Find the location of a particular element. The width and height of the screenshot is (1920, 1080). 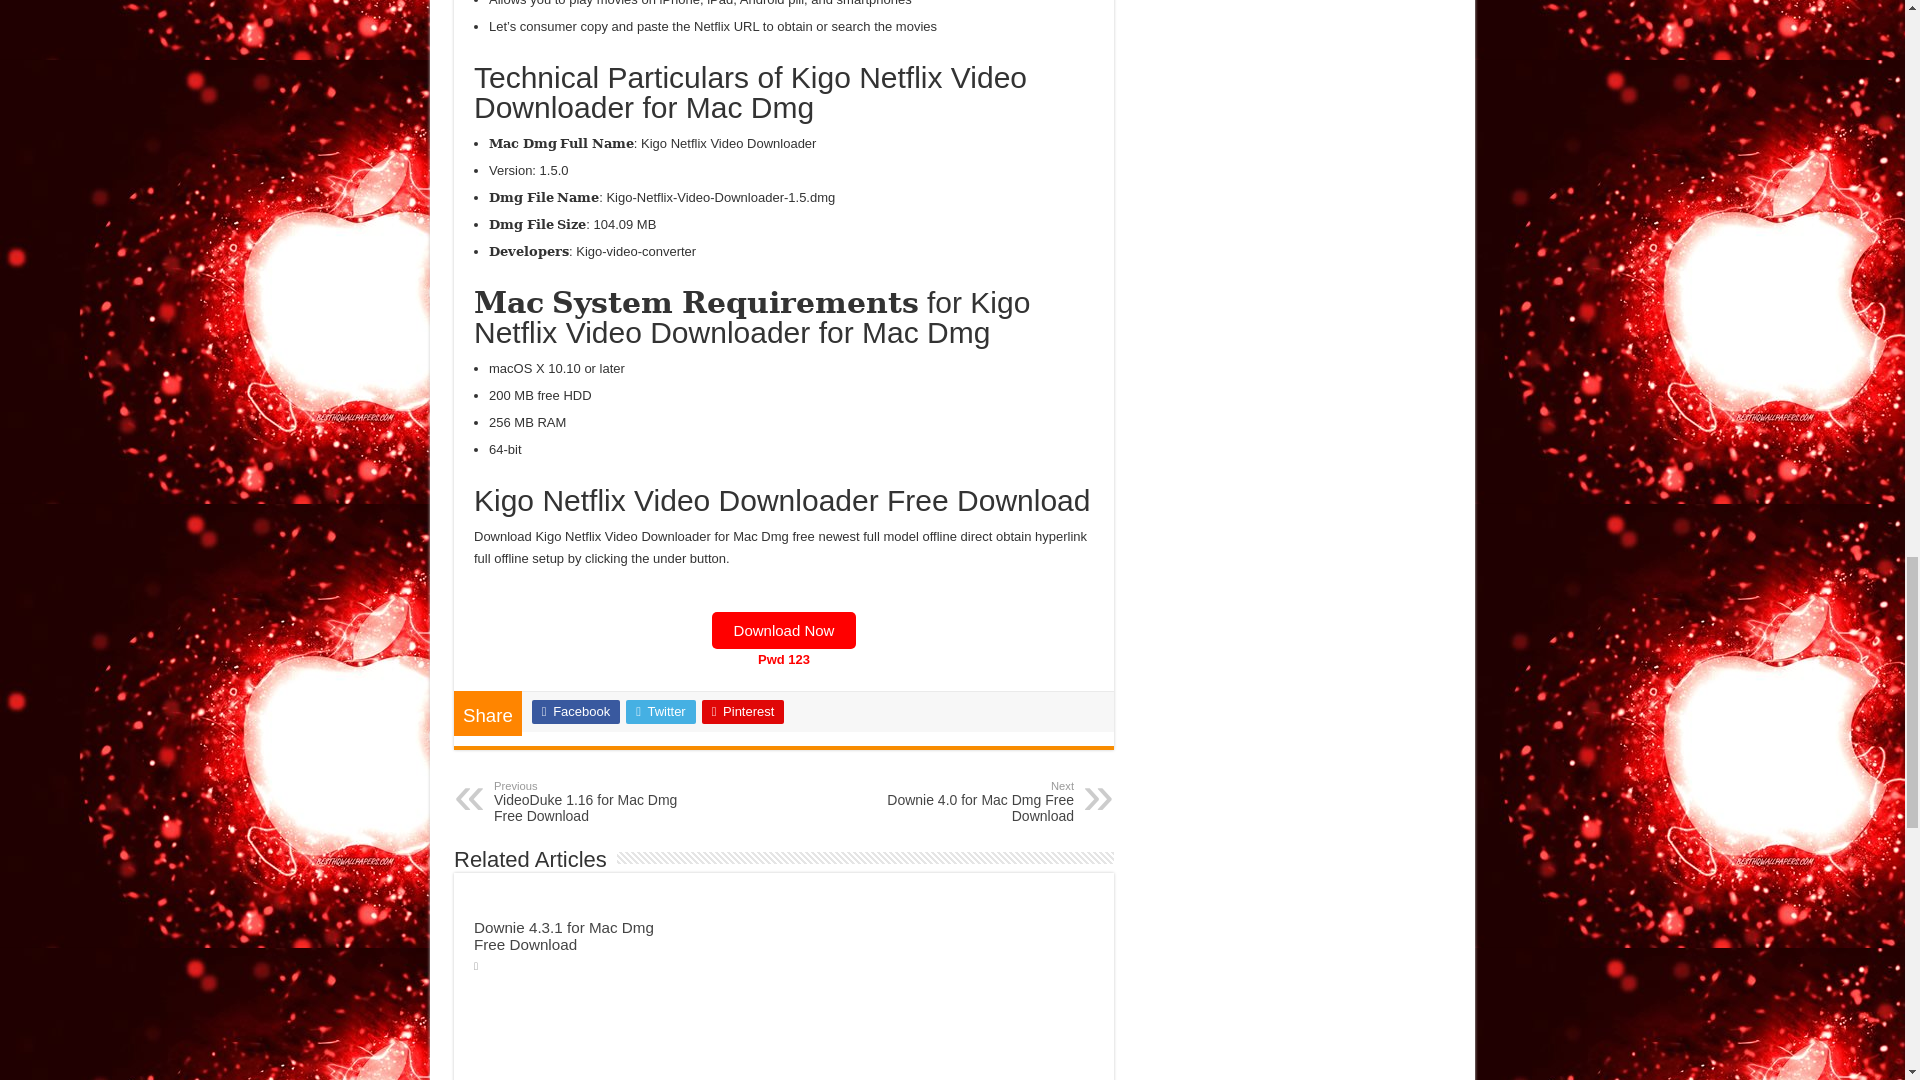

Pinterest is located at coordinates (744, 711).